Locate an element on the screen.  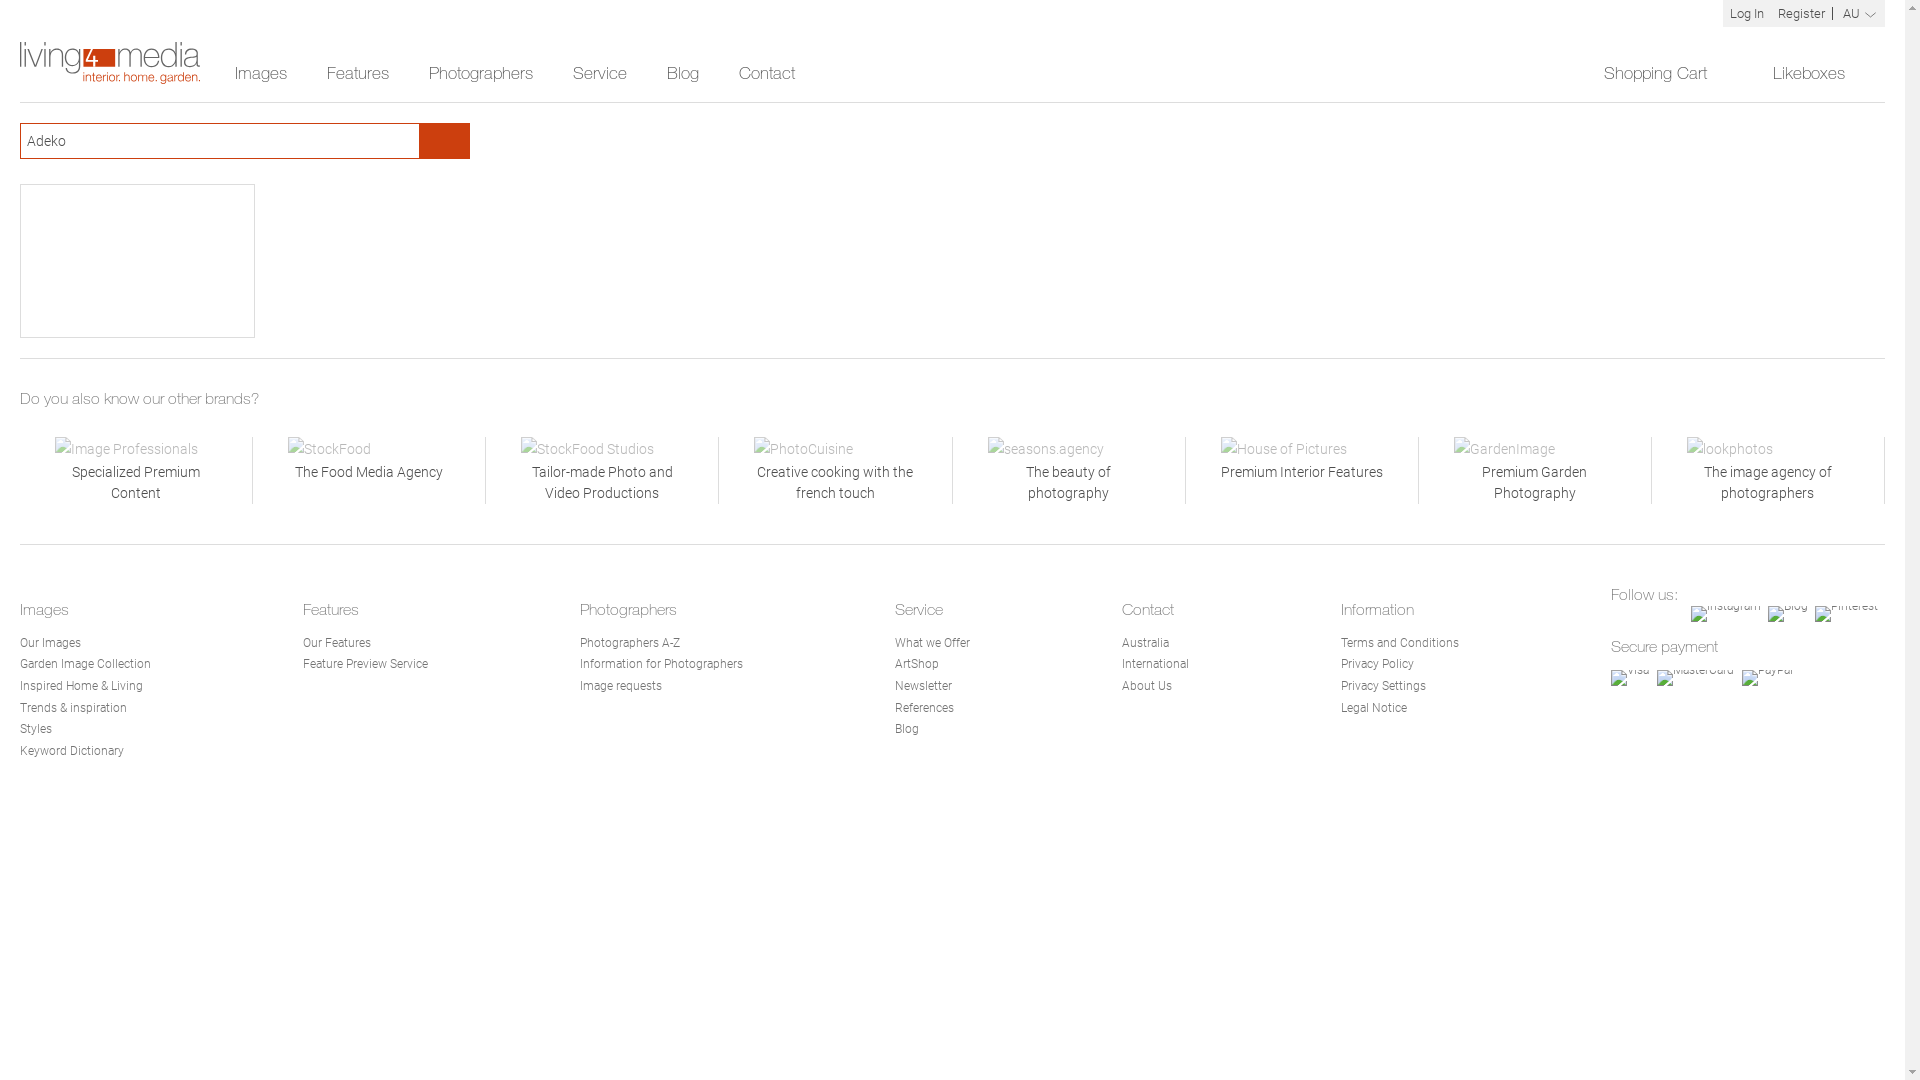
What we Offer is located at coordinates (932, 643).